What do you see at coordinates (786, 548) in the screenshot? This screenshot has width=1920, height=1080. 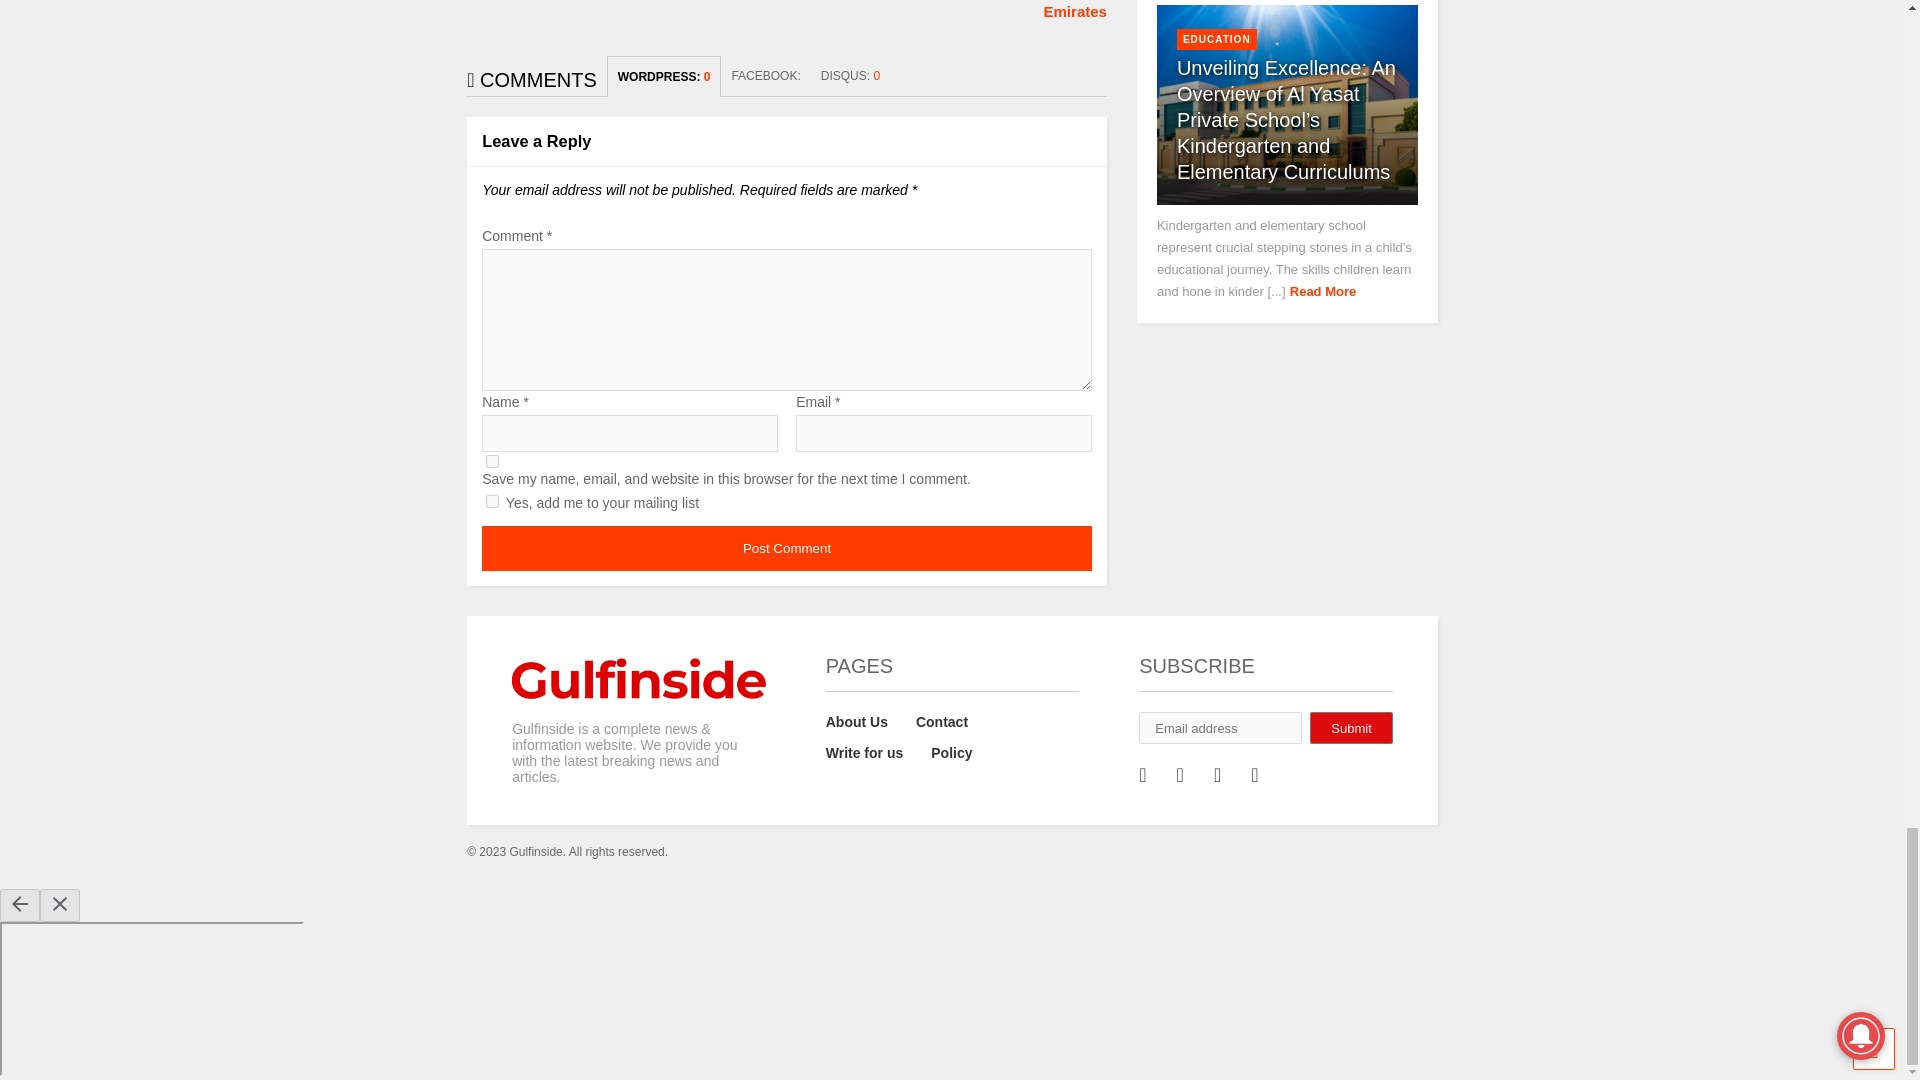 I see `Post Comment` at bounding box center [786, 548].